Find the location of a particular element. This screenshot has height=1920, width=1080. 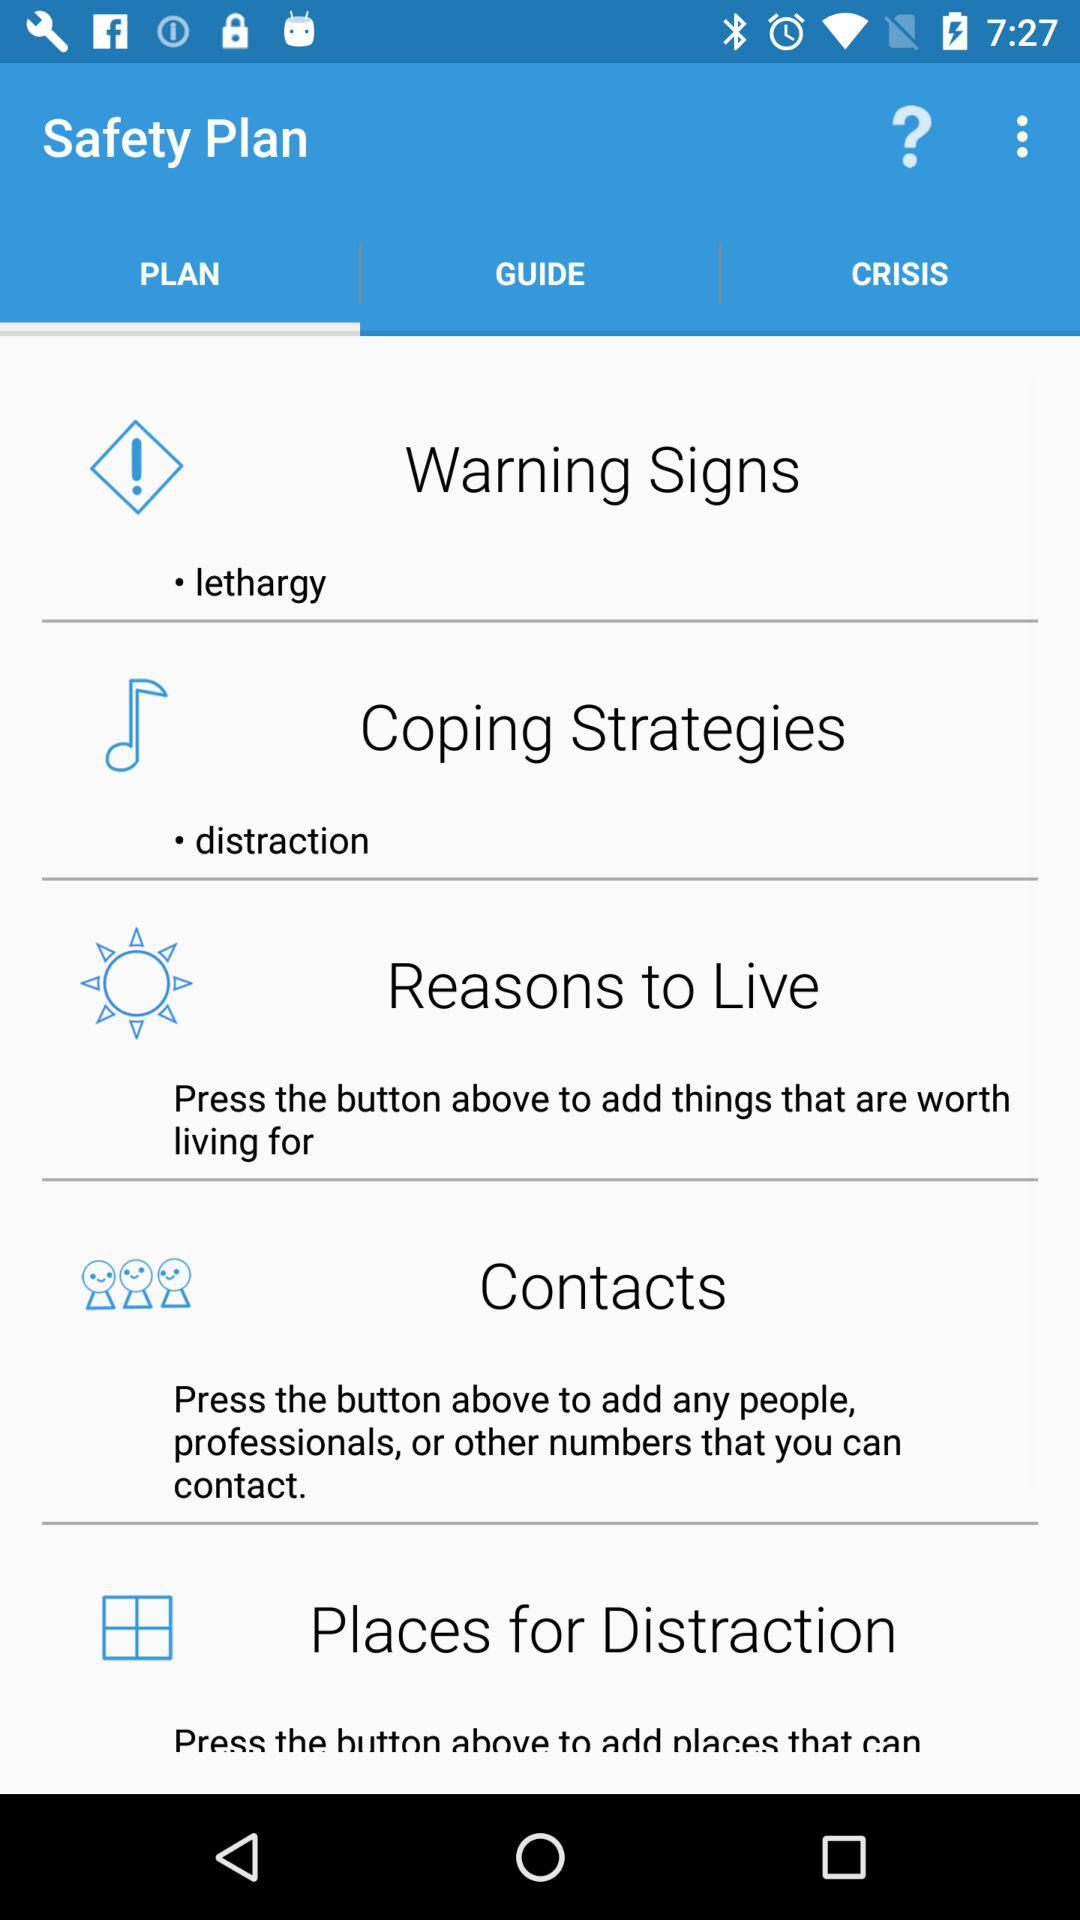

jump to the warning signs icon is located at coordinates (540, 467).